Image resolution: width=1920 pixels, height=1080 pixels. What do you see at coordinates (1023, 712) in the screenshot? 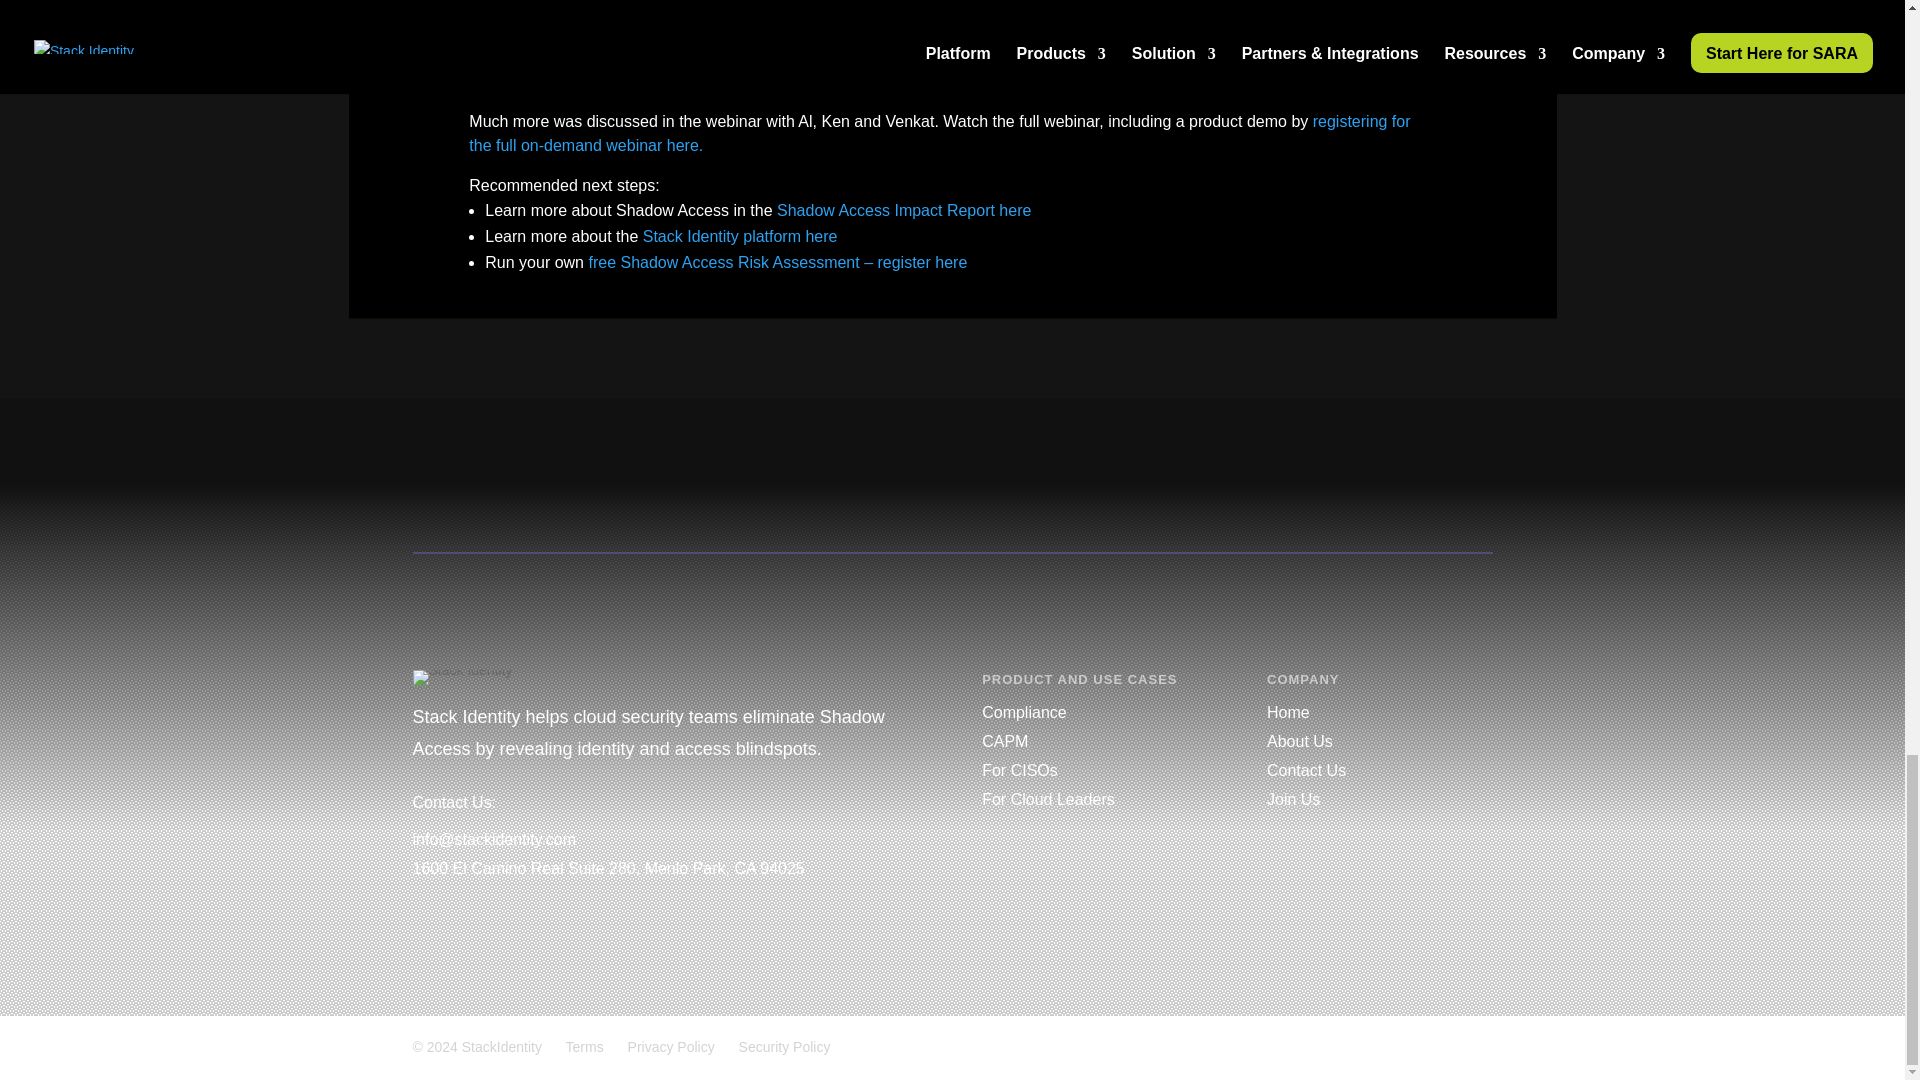
I see `Compliance` at bounding box center [1023, 712].